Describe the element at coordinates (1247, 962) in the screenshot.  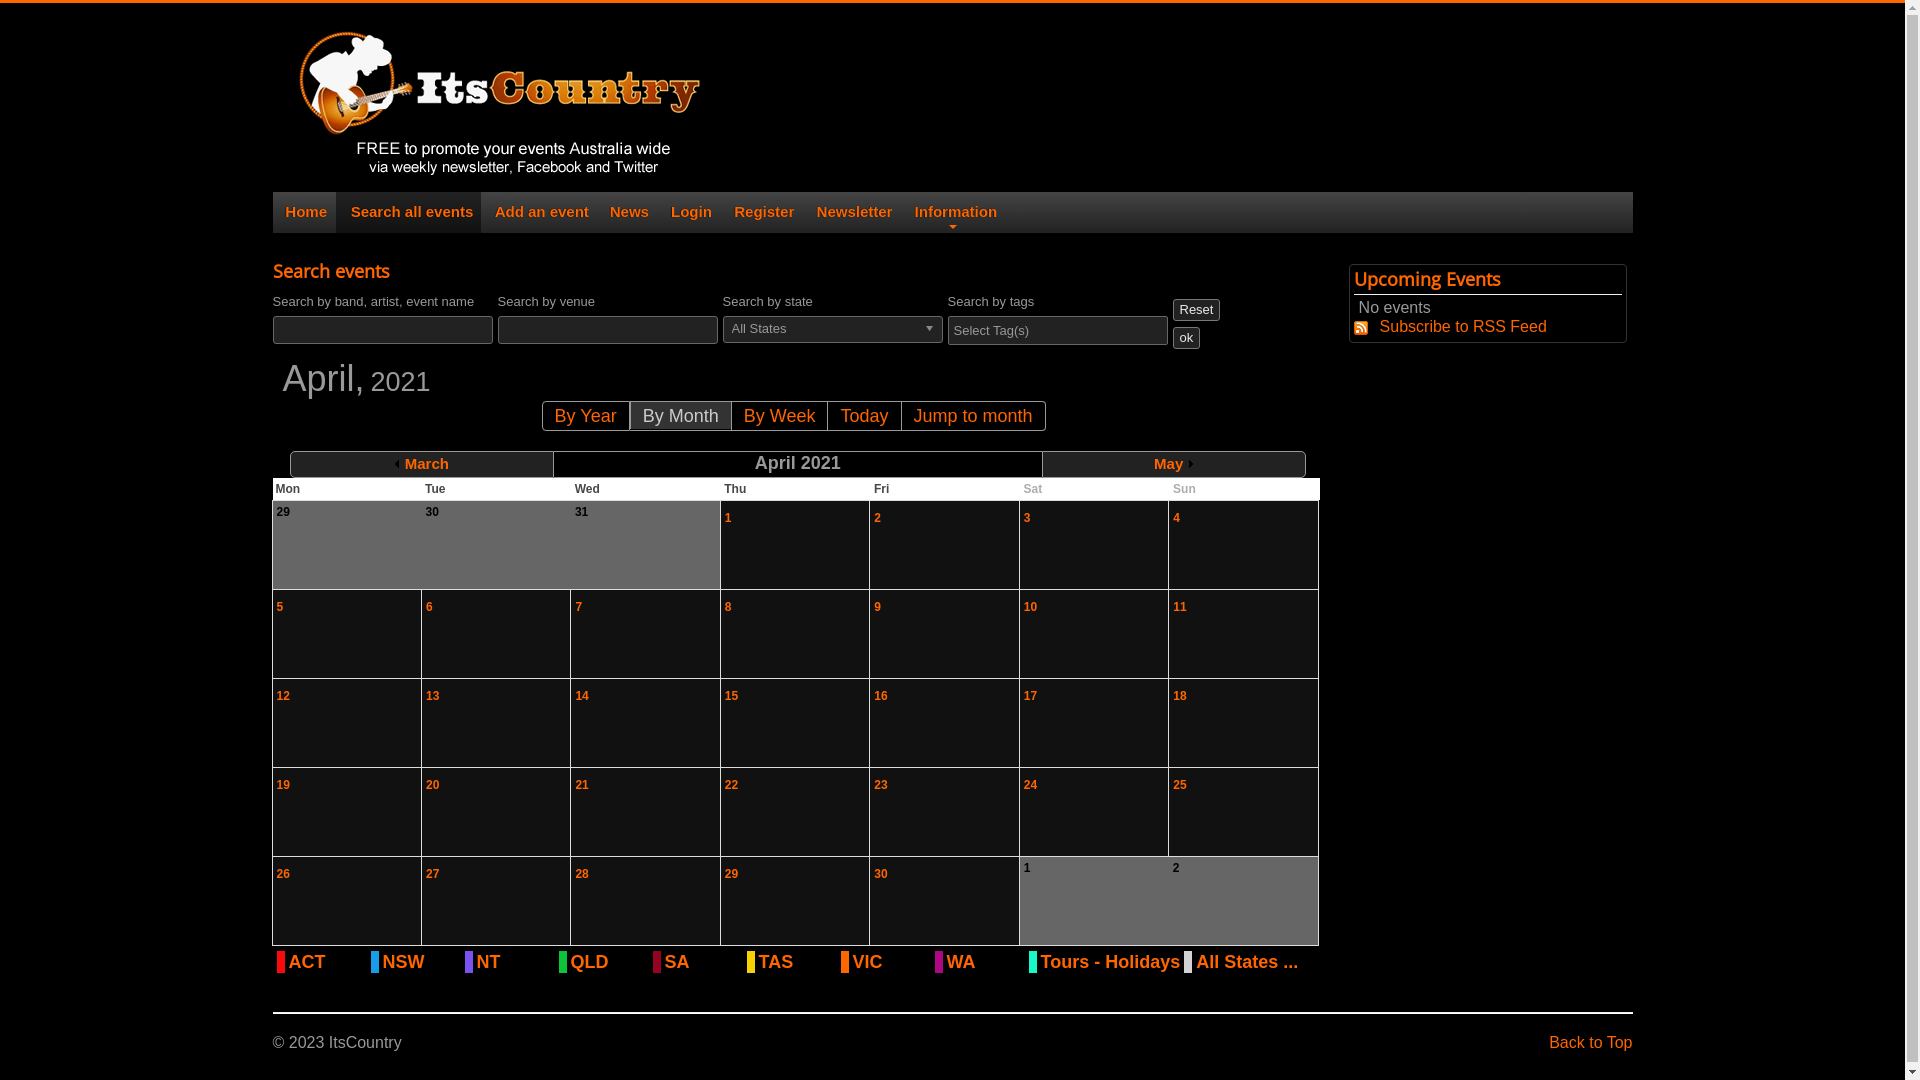
I see `All States ...` at that location.